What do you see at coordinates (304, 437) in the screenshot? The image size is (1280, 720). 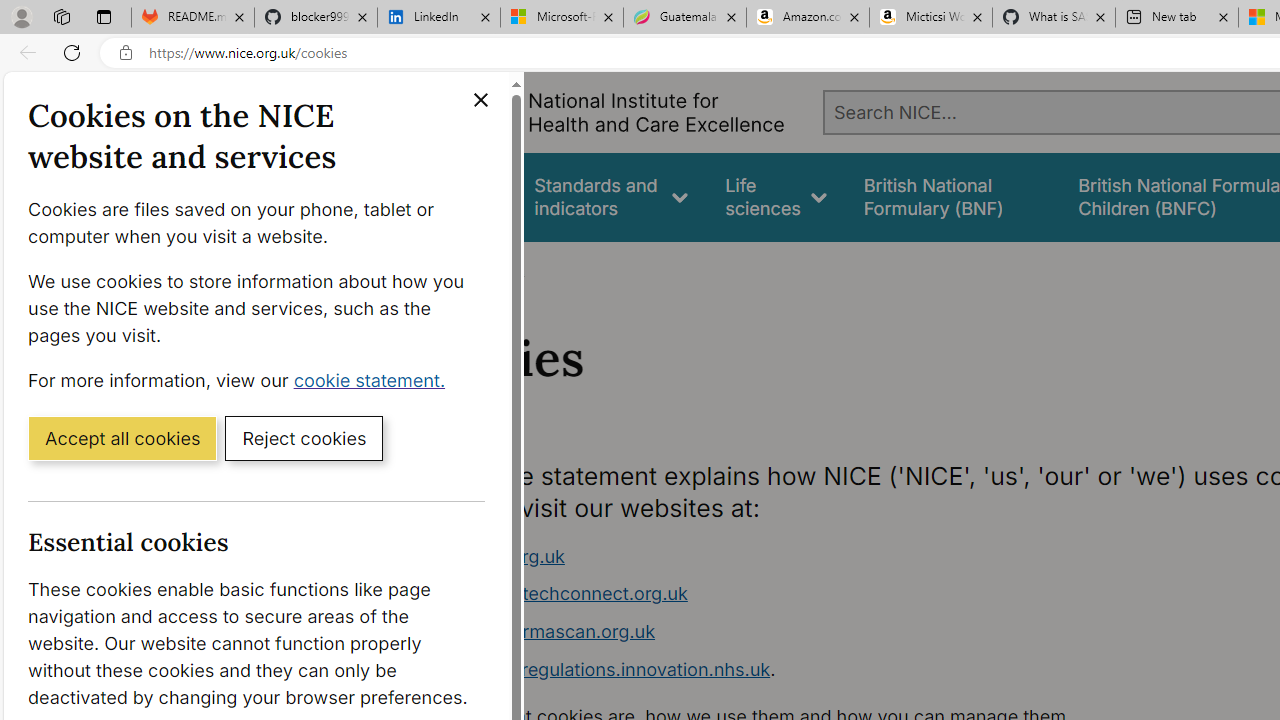 I see `Reject cookies` at bounding box center [304, 437].